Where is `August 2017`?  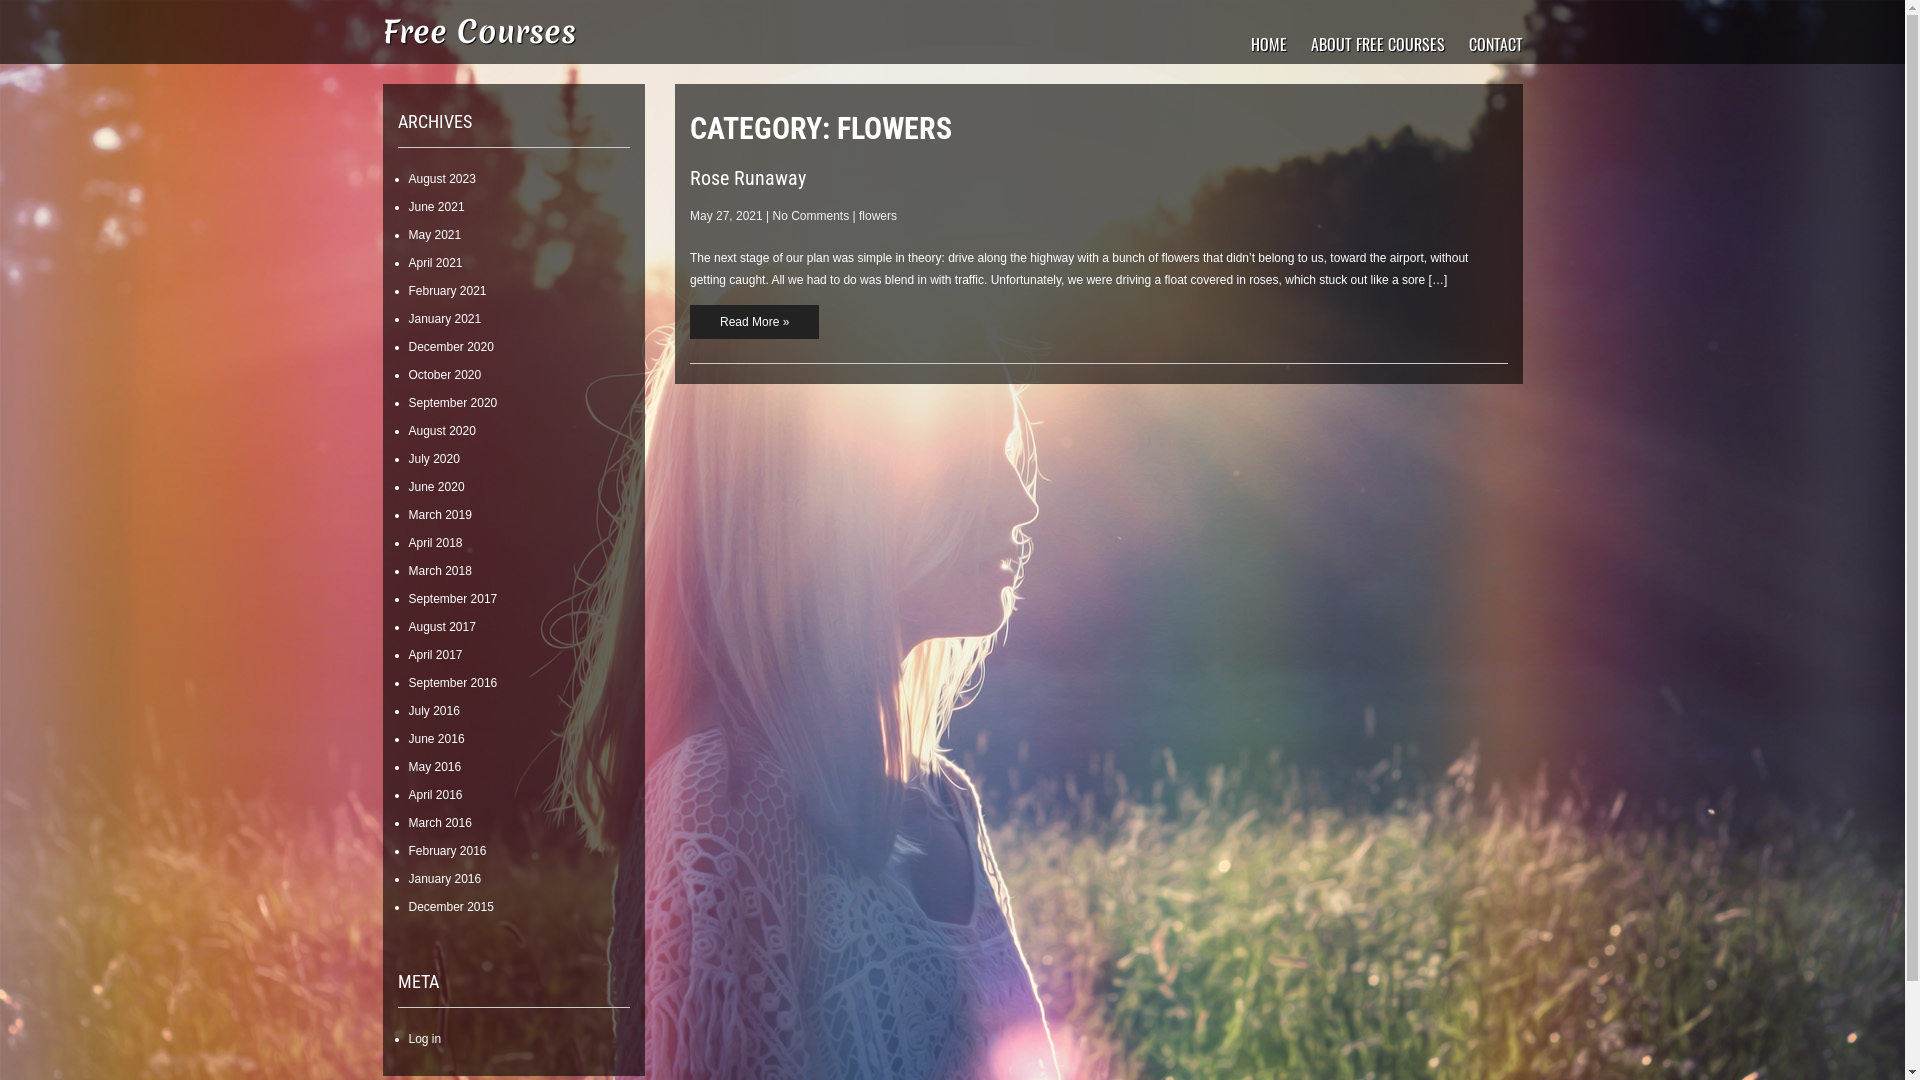 August 2017 is located at coordinates (442, 627).